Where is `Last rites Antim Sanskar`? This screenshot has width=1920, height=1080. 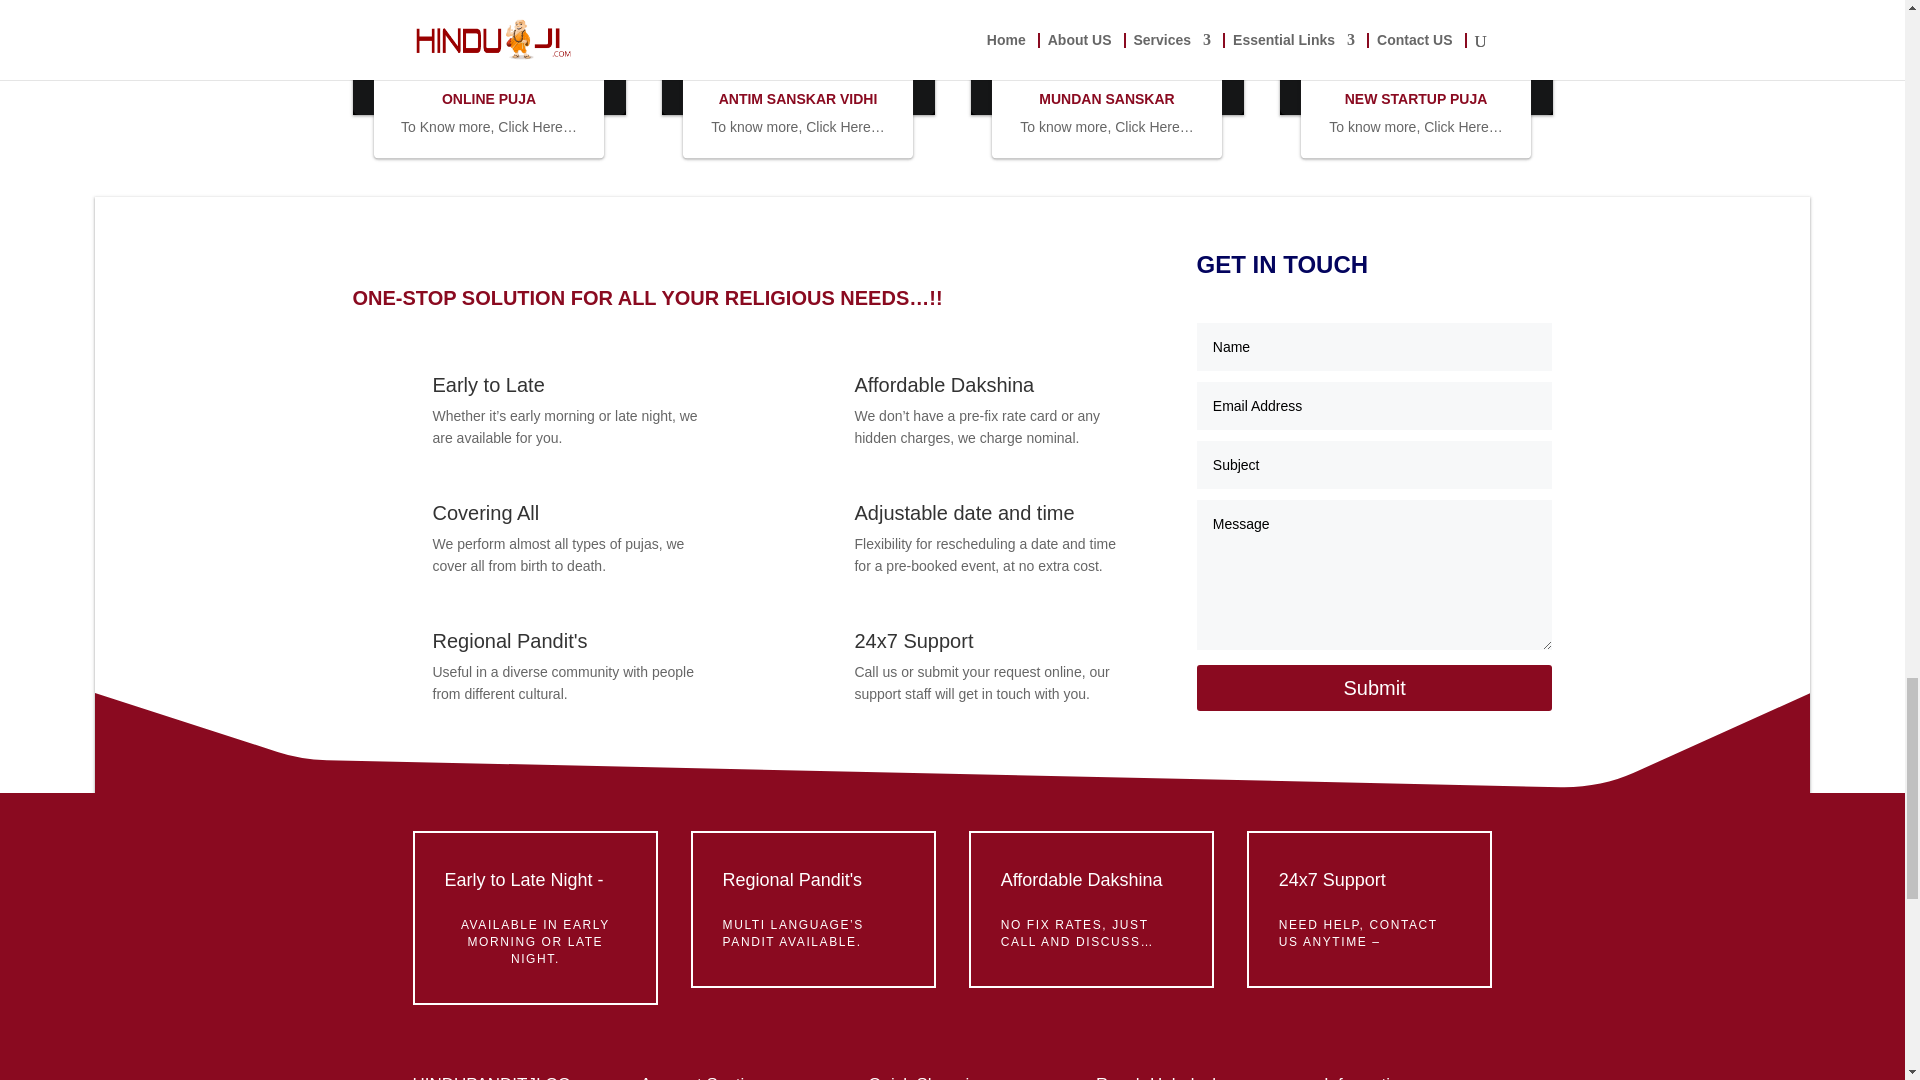 Last rites Antim Sanskar is located at coordinates (798, 57).